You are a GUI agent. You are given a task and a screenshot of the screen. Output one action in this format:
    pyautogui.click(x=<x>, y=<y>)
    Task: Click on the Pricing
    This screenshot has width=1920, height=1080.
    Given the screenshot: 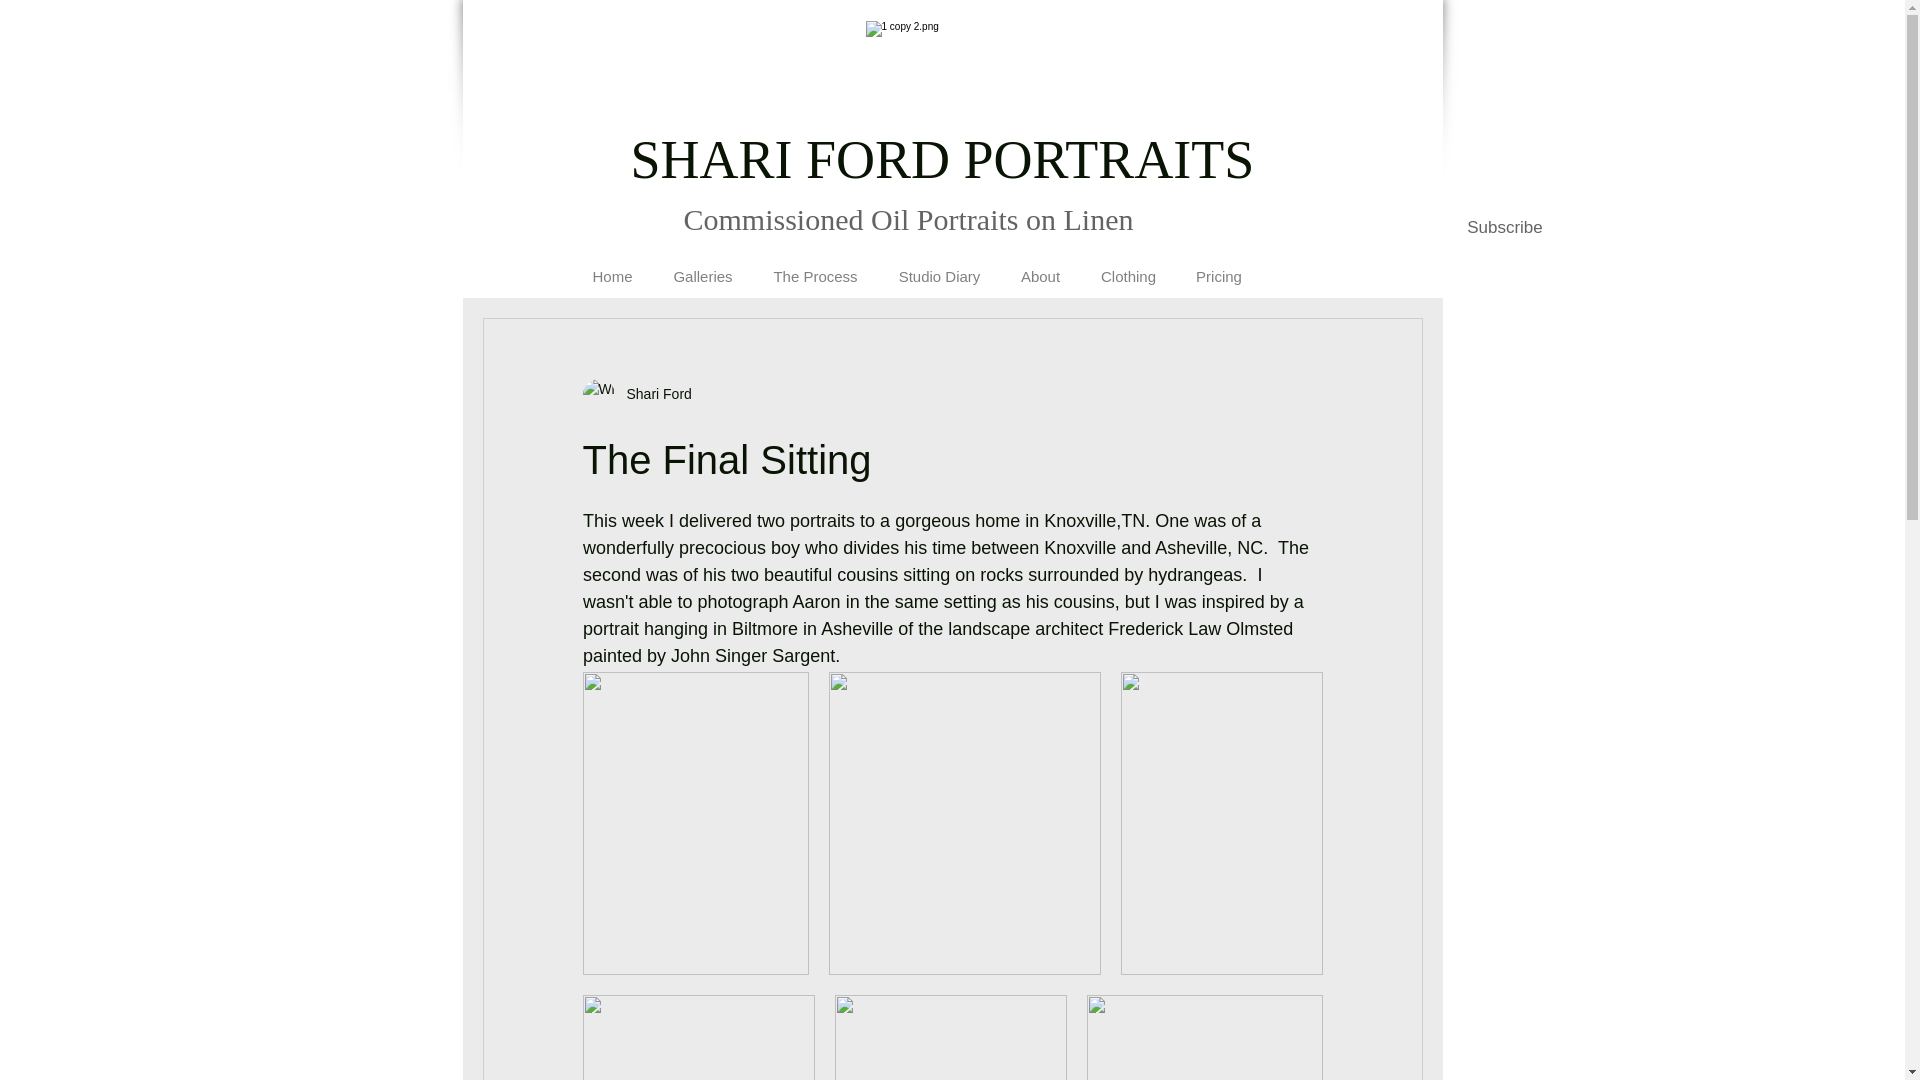 What is the action you would take?
    pyautogui.click(x=1218, y=267)
    